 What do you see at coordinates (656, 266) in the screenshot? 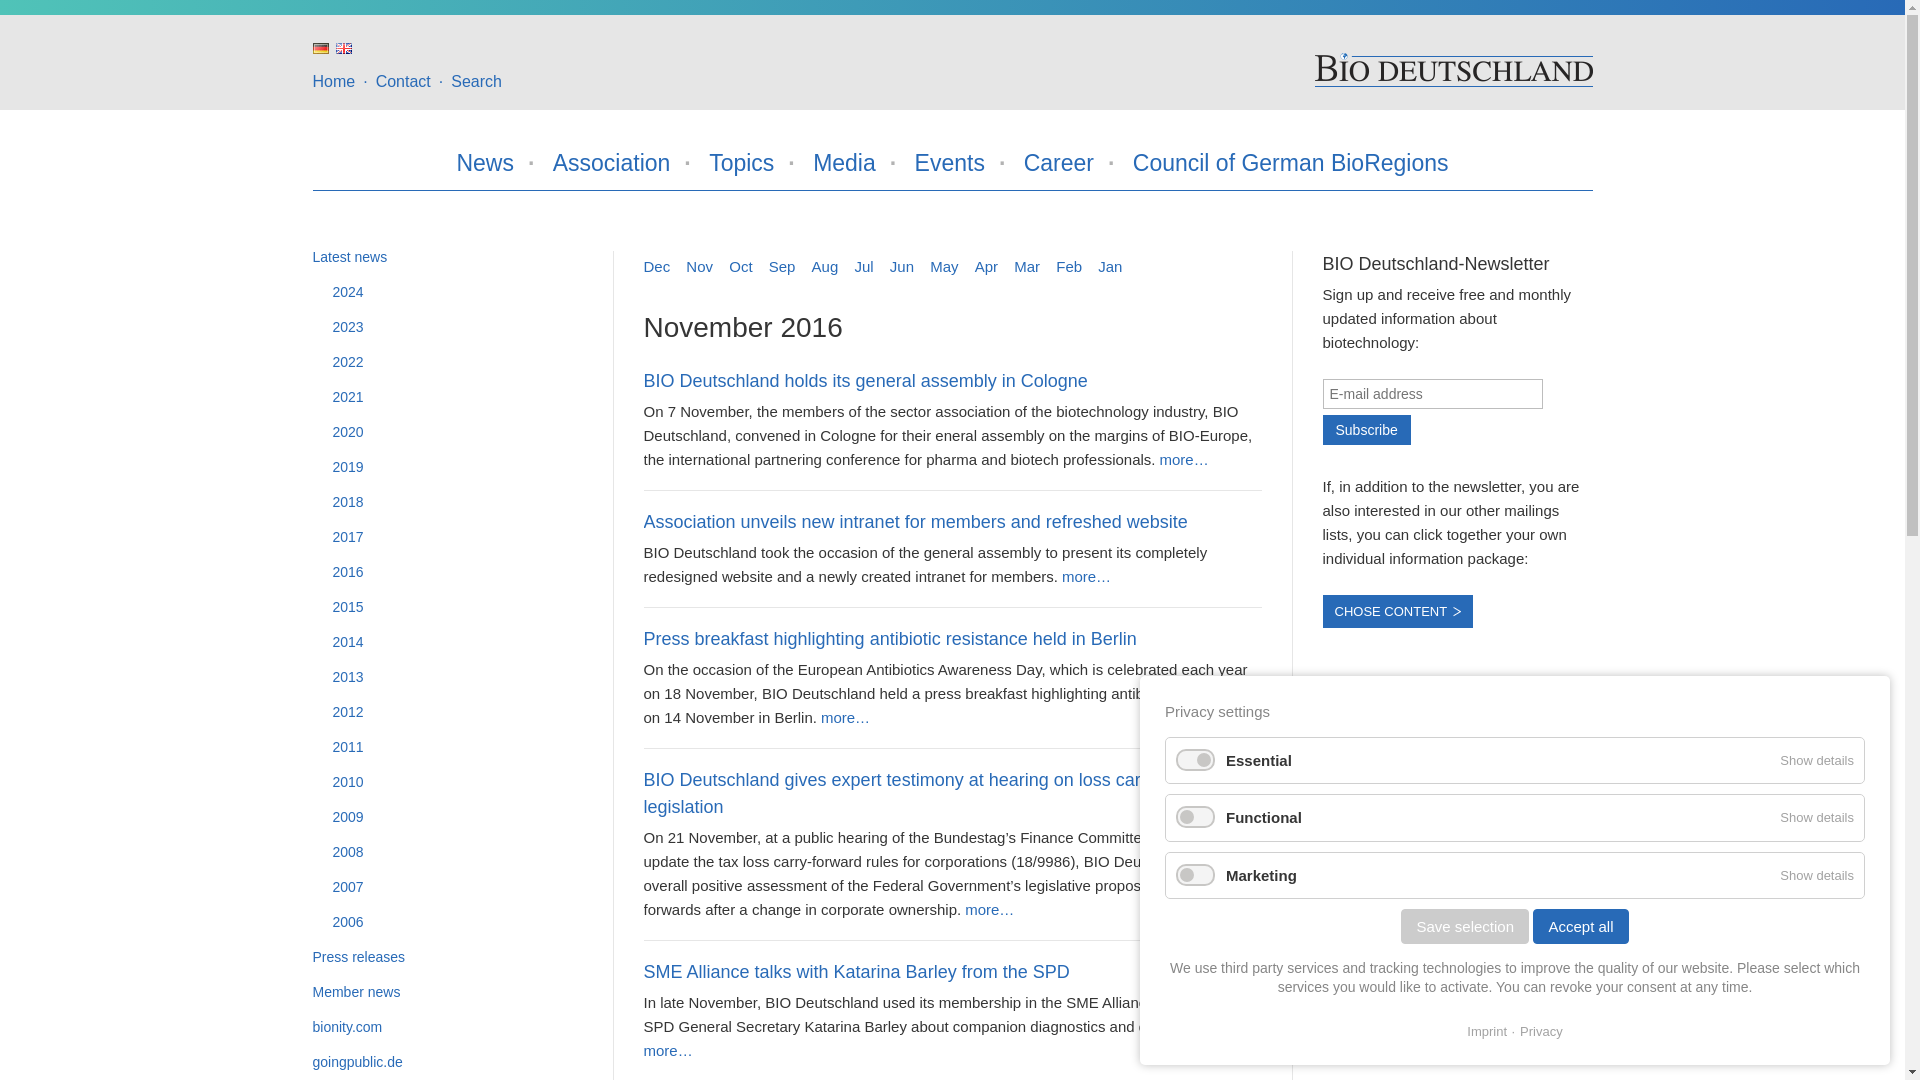
I see `Dec` at bounding box center [656, 266].